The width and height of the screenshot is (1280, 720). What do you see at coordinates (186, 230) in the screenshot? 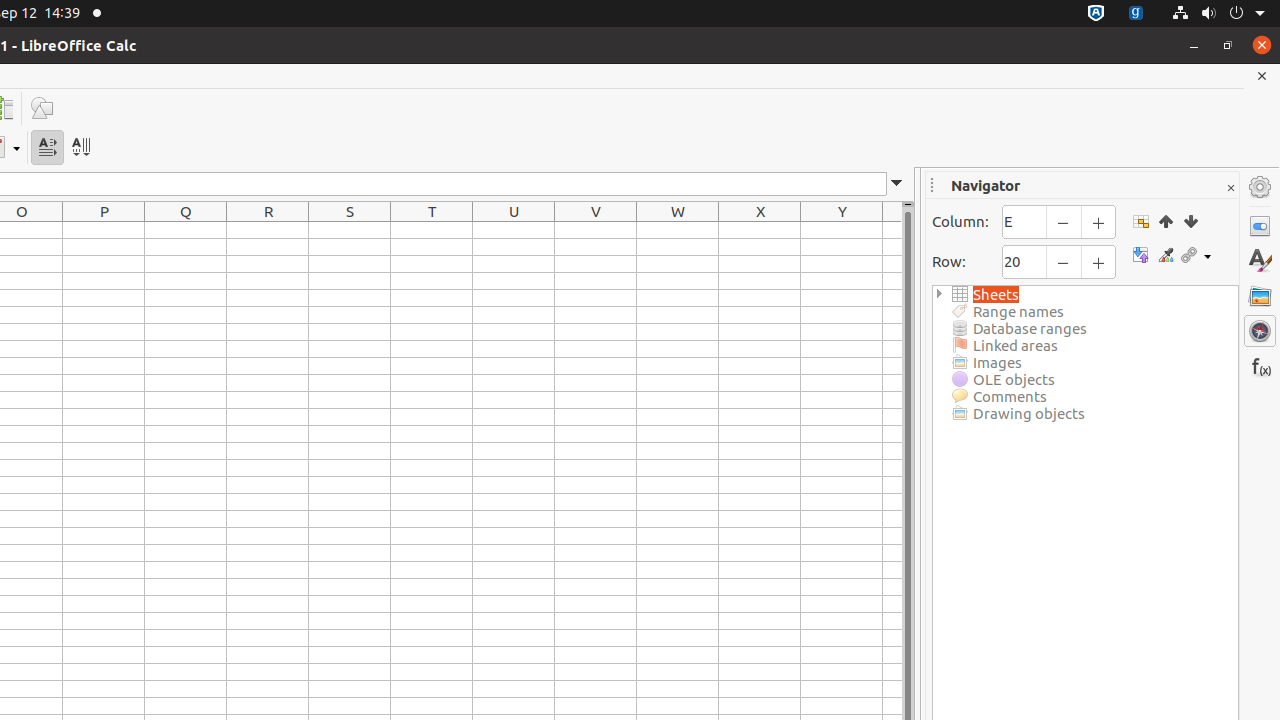
I see `Q1` at bounding box center [186, 230].